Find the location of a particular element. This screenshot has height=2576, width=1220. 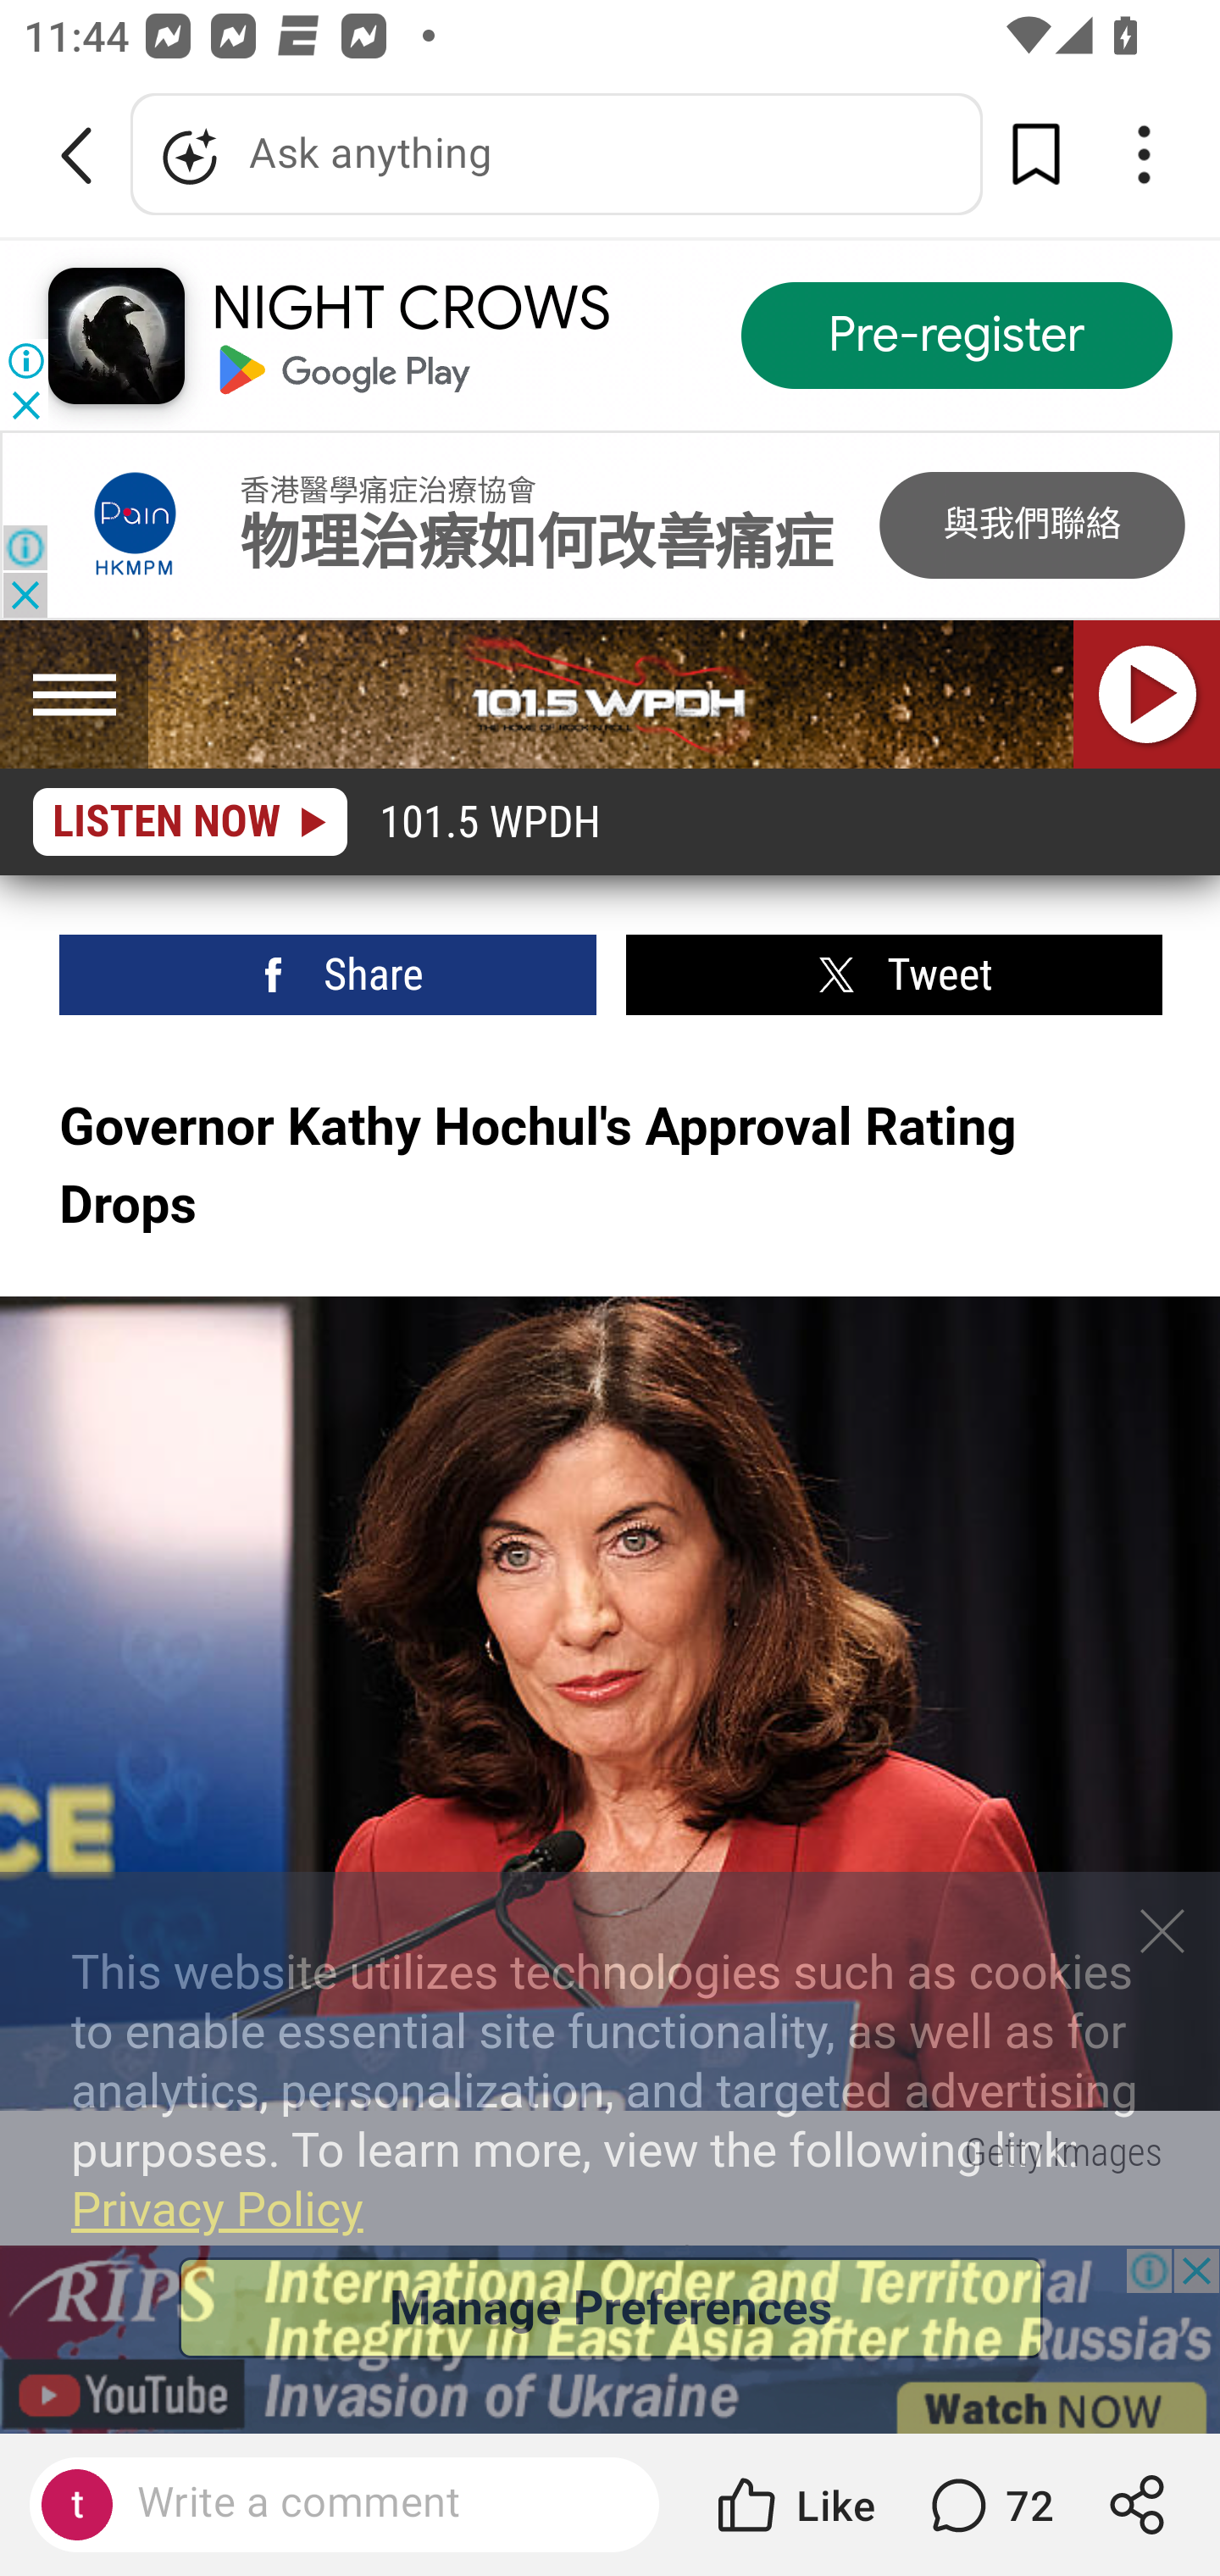

Privacy Policy is located at coordinates (217, 2210).